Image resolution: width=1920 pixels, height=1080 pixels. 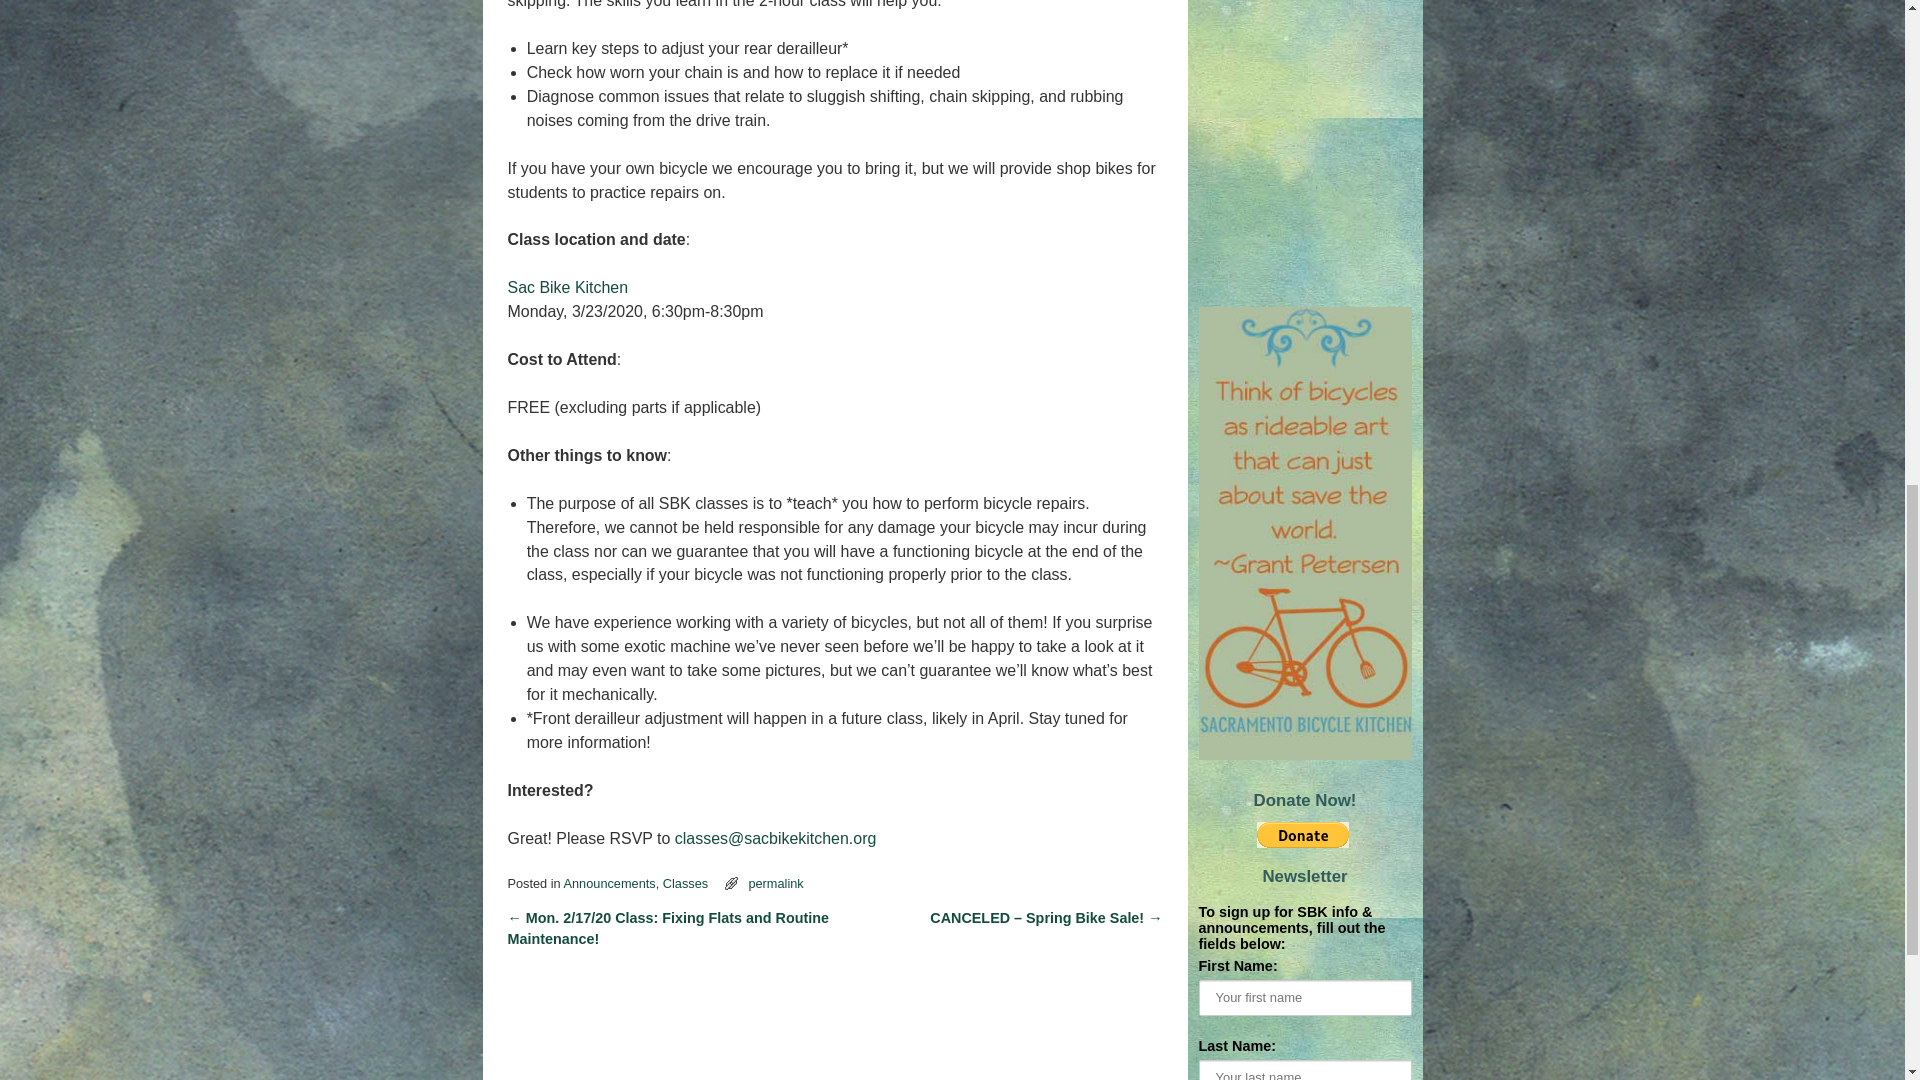 What do you see at coordinates (775, 883) in the screenshot?
I see `permalink` at bounding box center [775, 883].